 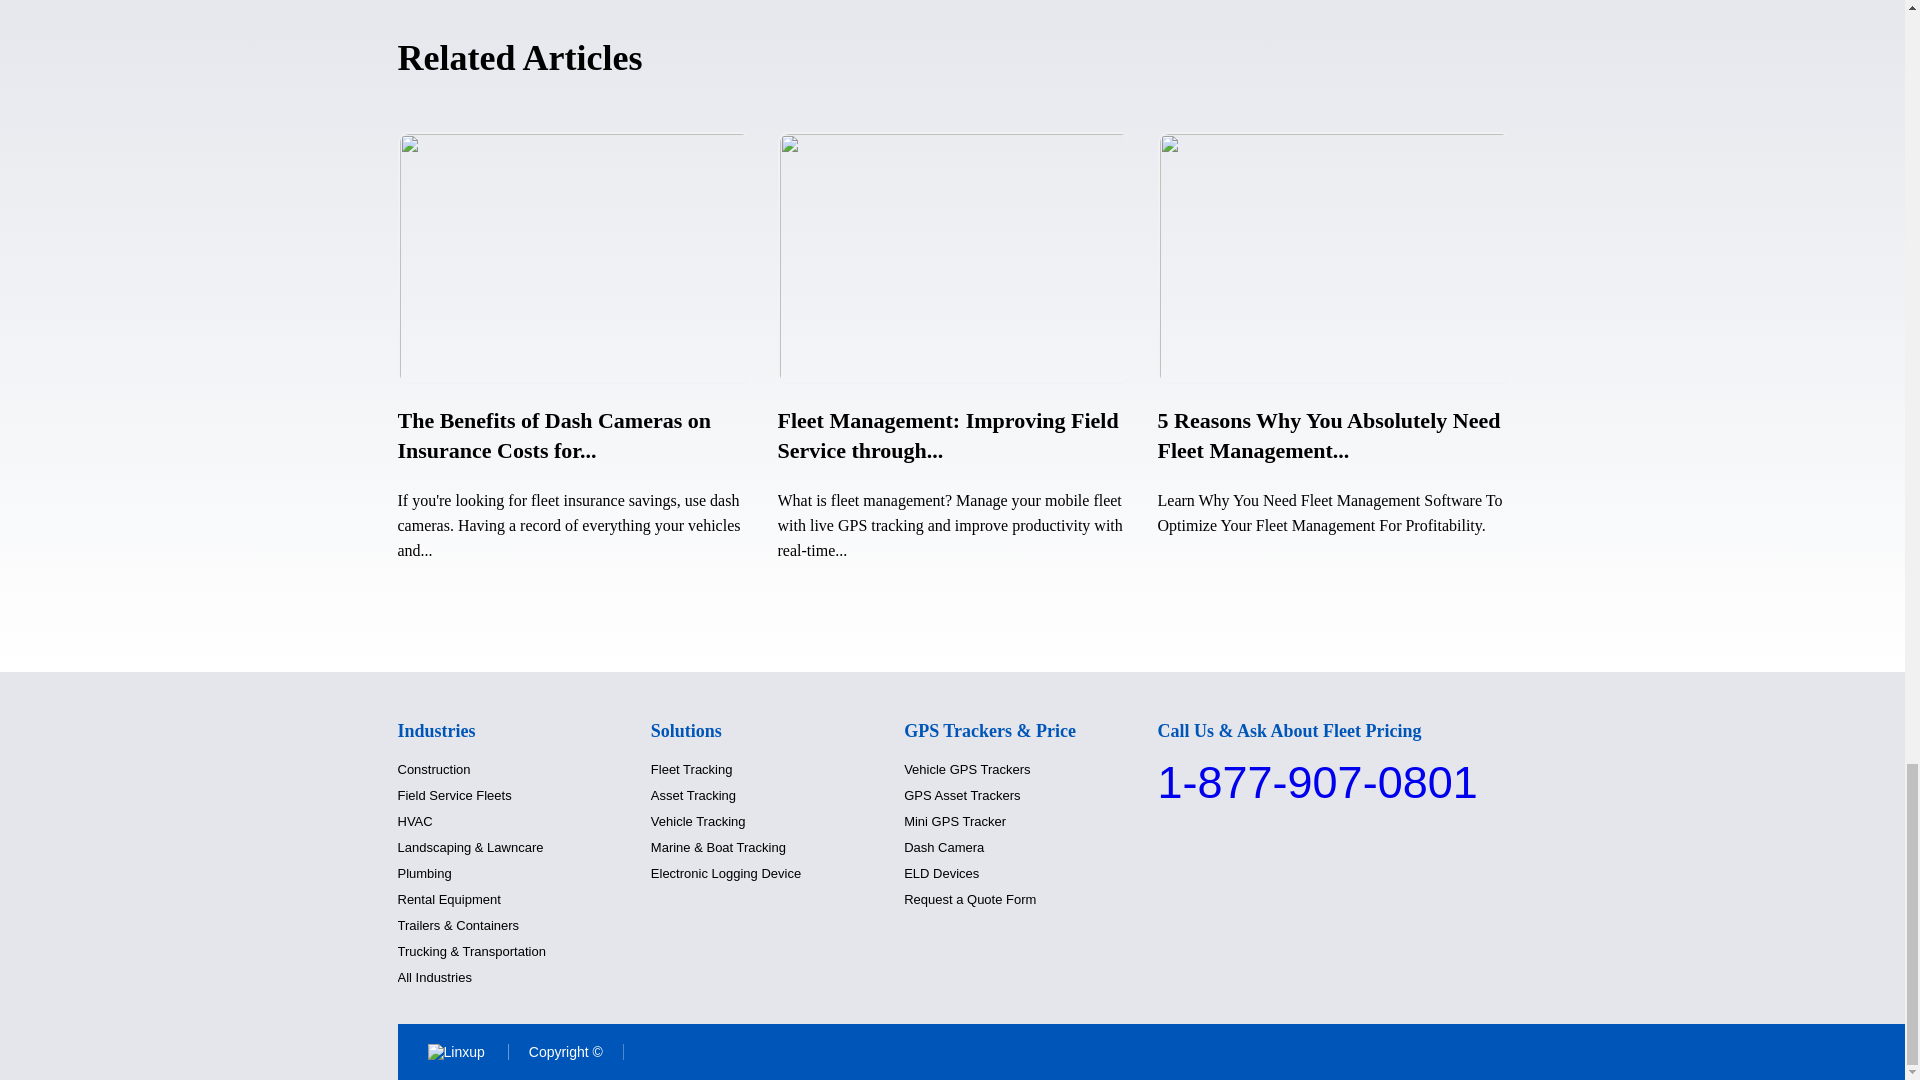 What do you see at coordinates (955, 822) in the screenshot?
I see `Mini GPS Tracker` at bounding box center [955, 822].